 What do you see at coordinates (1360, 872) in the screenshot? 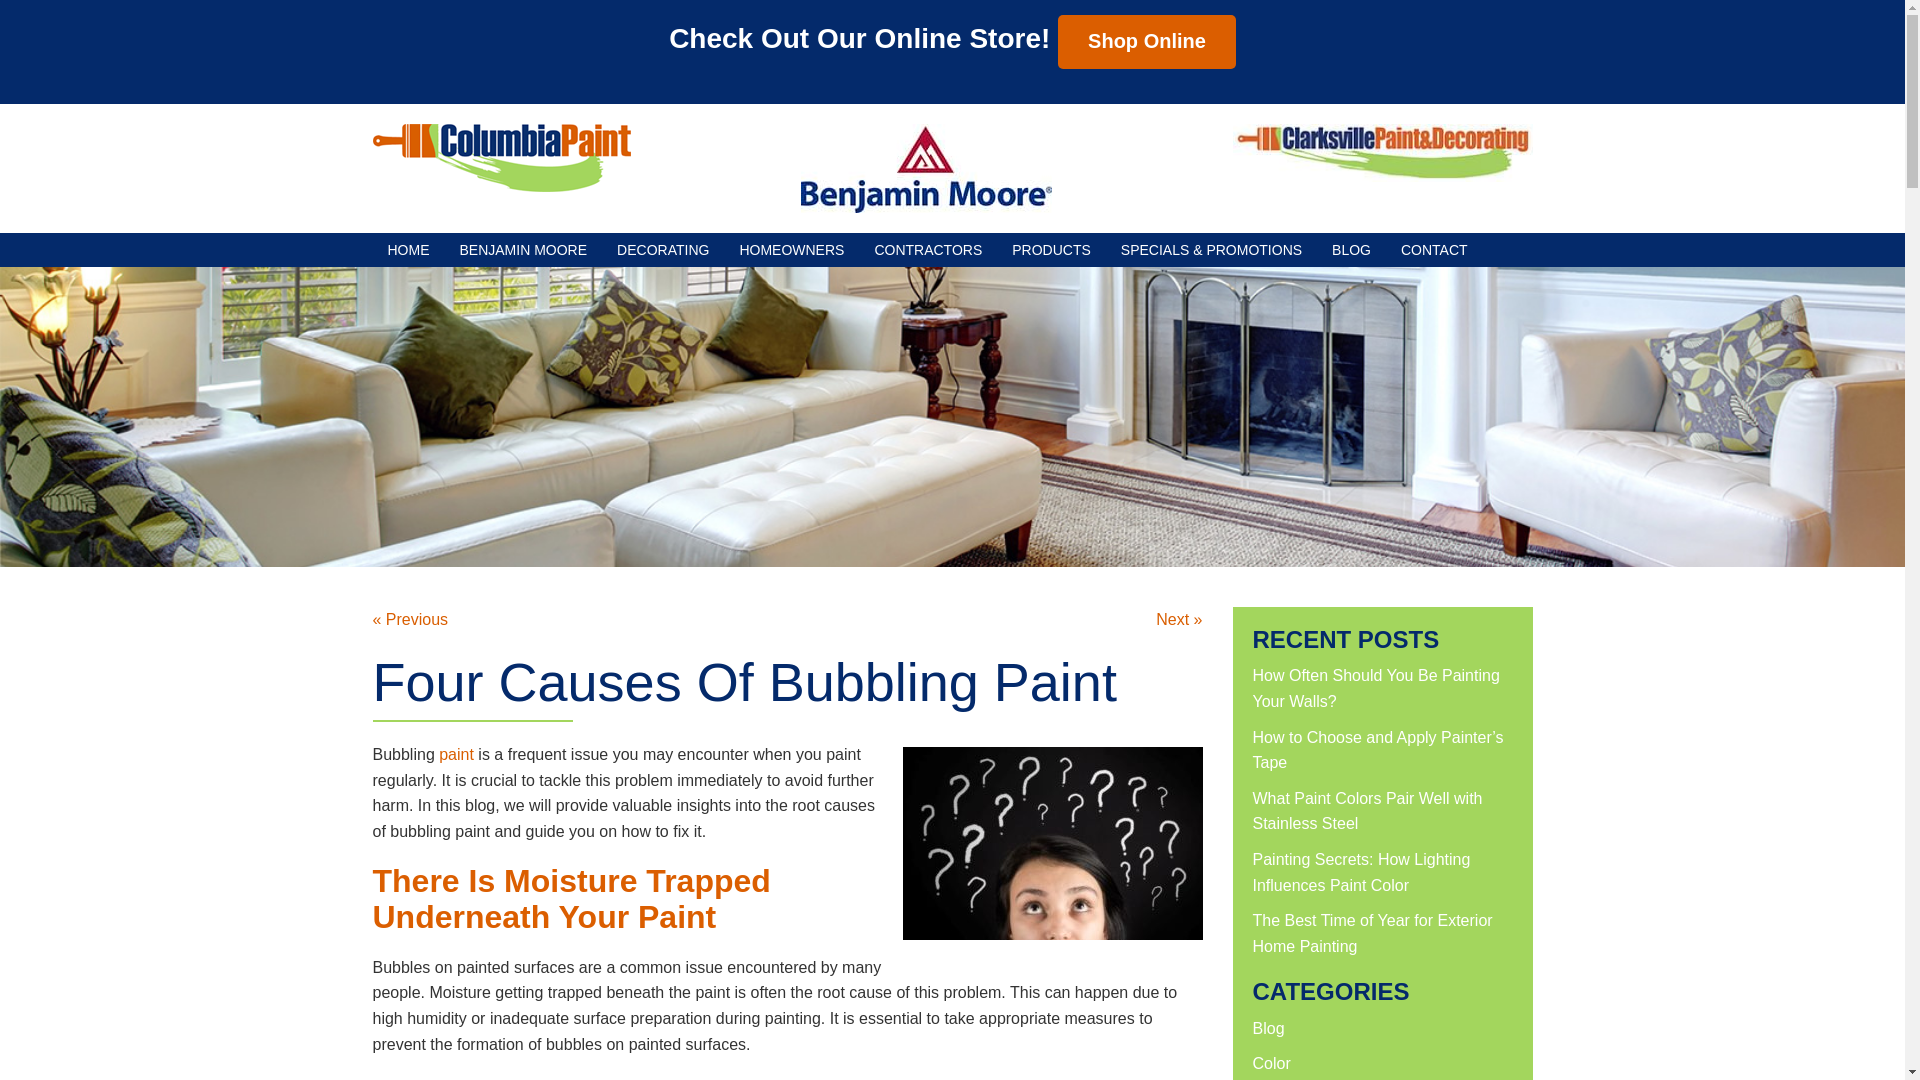
I see `Painting Secrets: How Lighting Influences Paint Color` at bounding box center [1360, 872].